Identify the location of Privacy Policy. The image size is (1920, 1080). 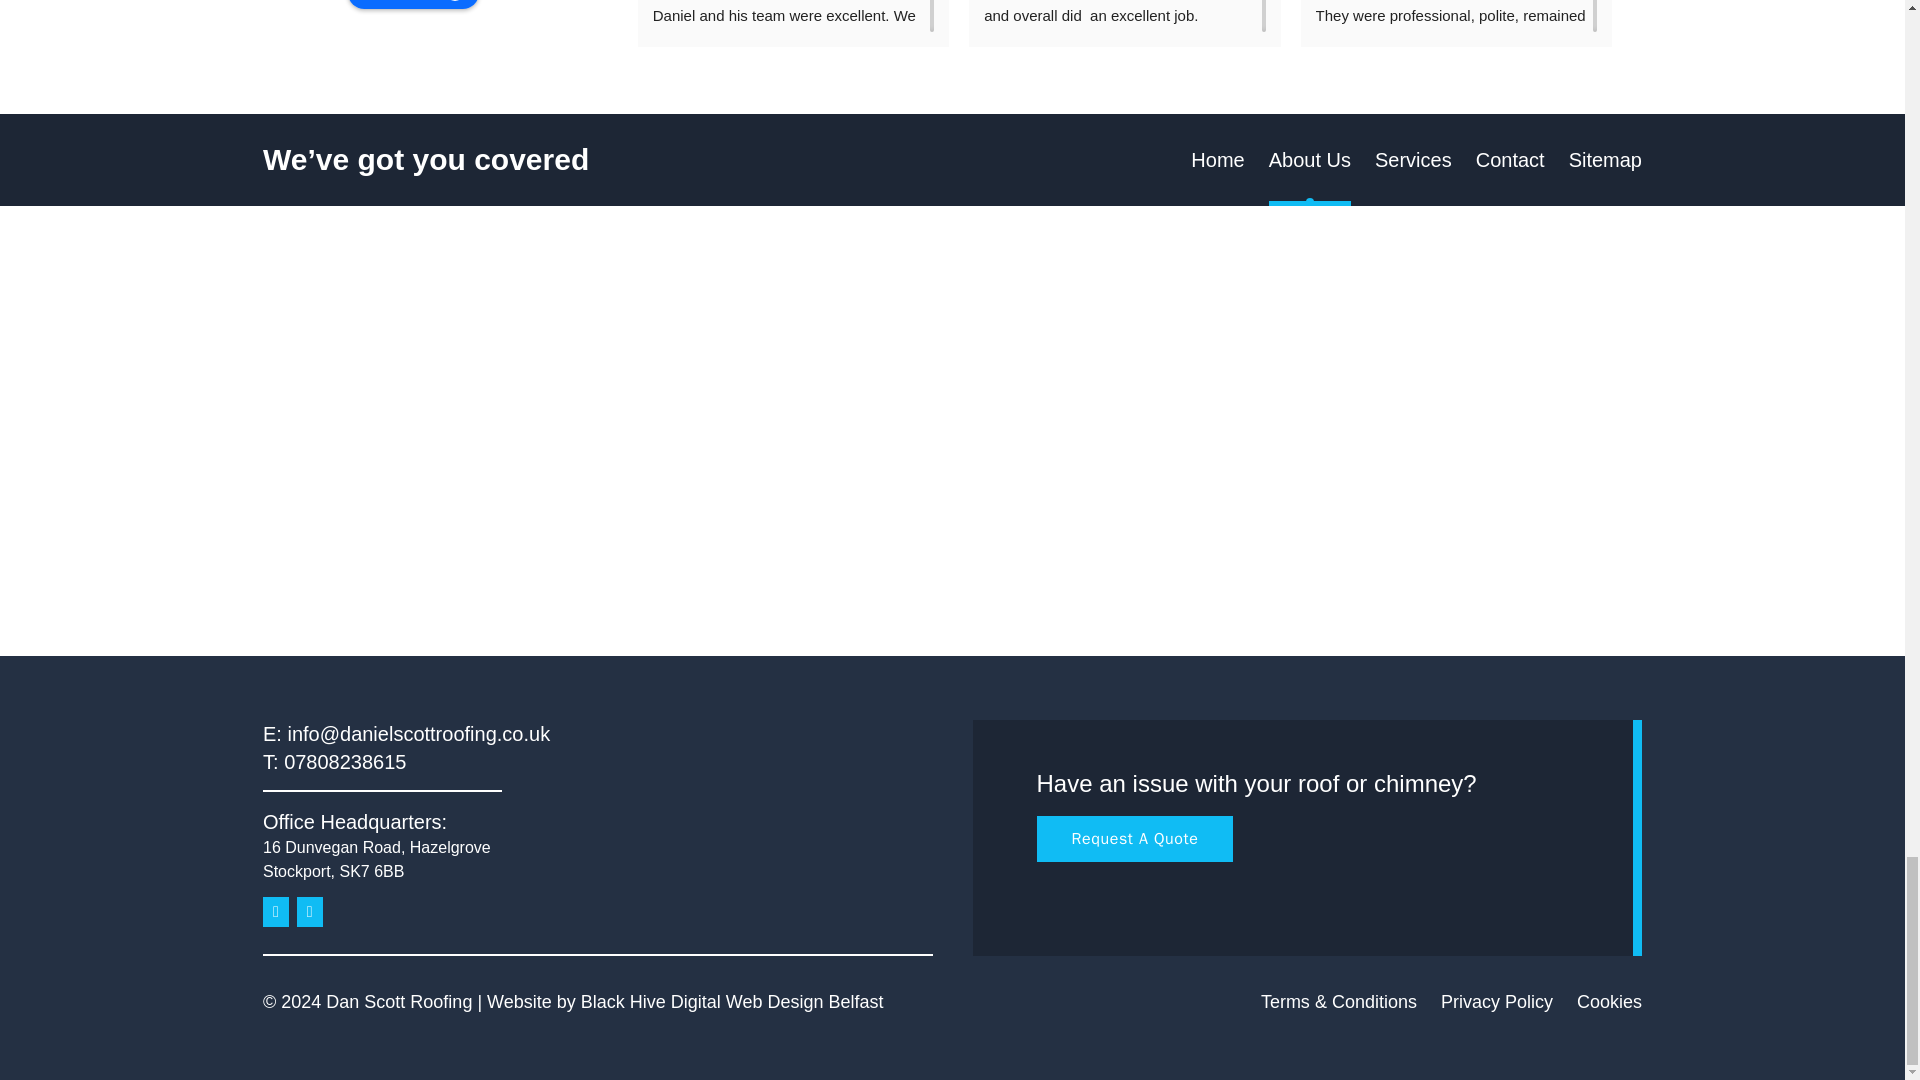
(1497, 1002).